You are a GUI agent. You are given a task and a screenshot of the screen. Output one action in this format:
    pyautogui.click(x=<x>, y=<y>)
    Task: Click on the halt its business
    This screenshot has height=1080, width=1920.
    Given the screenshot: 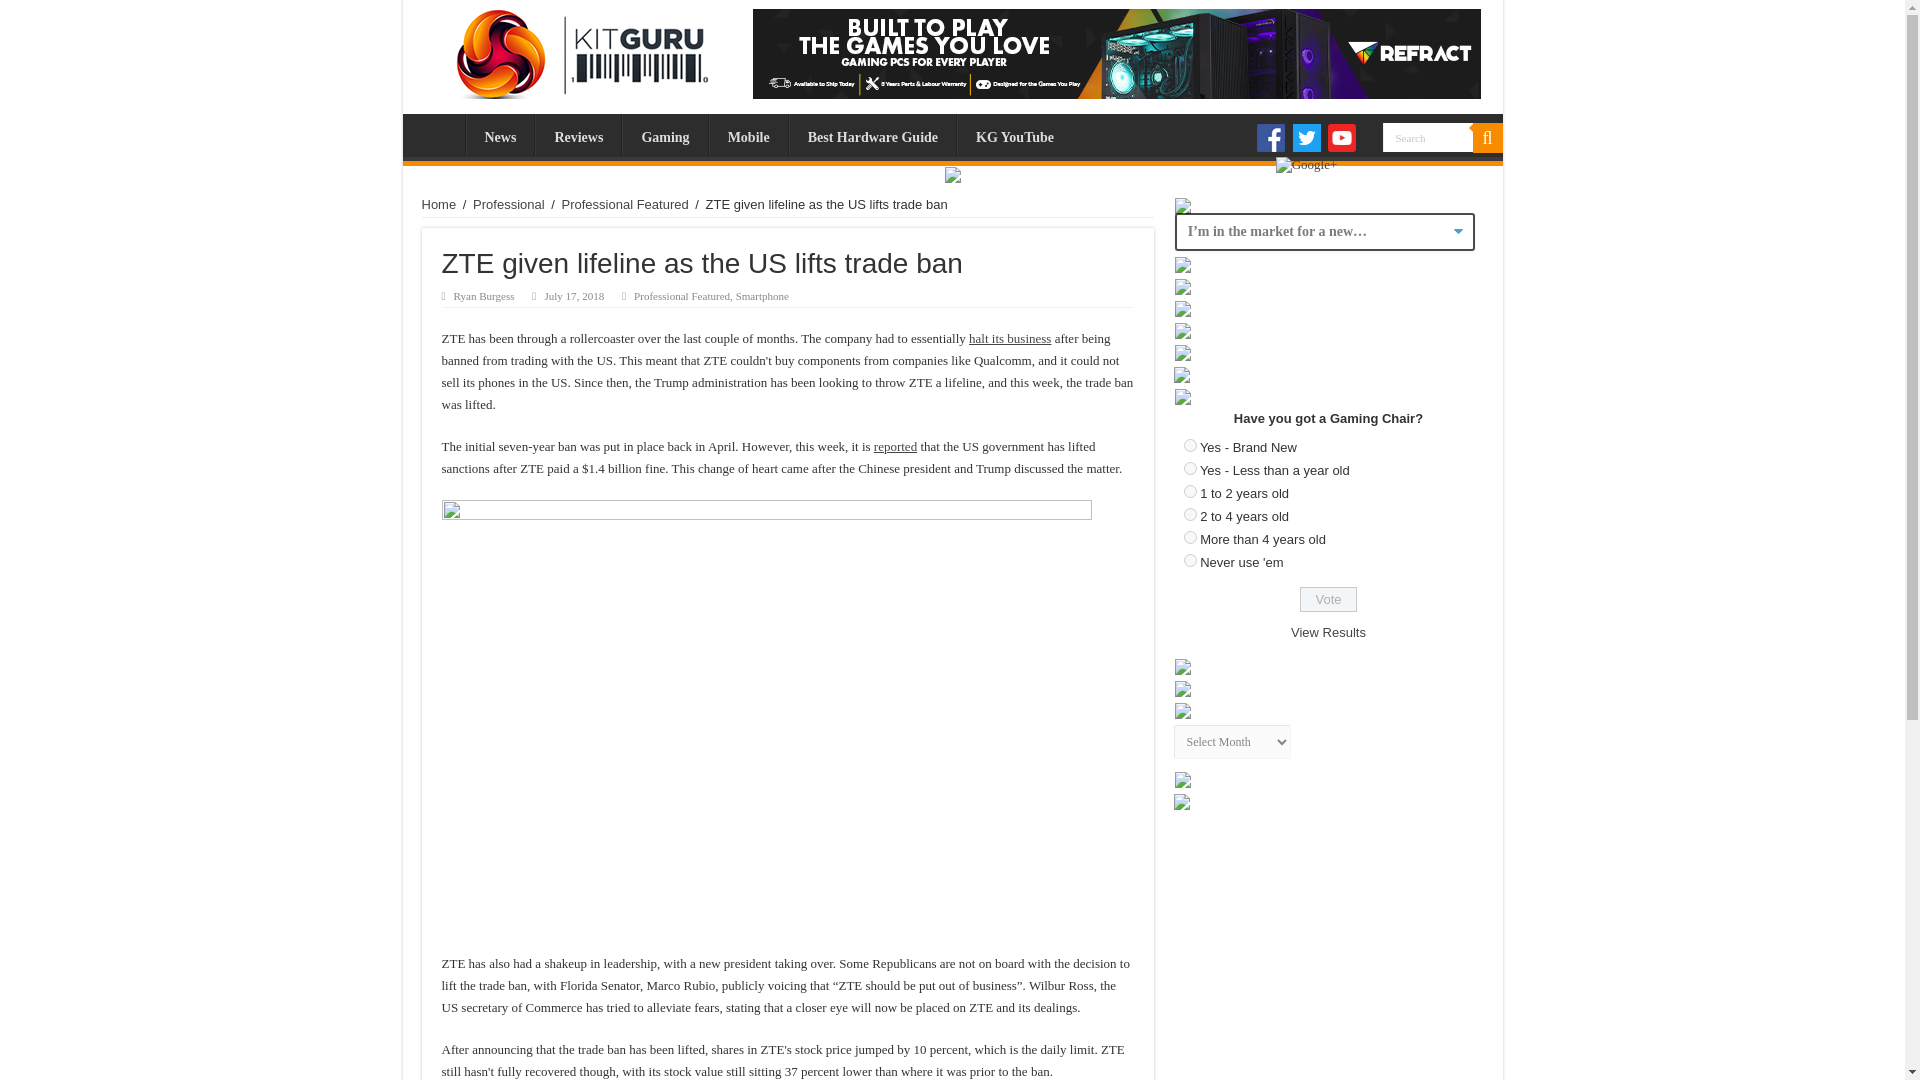 What is the action you would take?
    pyautogui.click(x=1010, y=338)
    